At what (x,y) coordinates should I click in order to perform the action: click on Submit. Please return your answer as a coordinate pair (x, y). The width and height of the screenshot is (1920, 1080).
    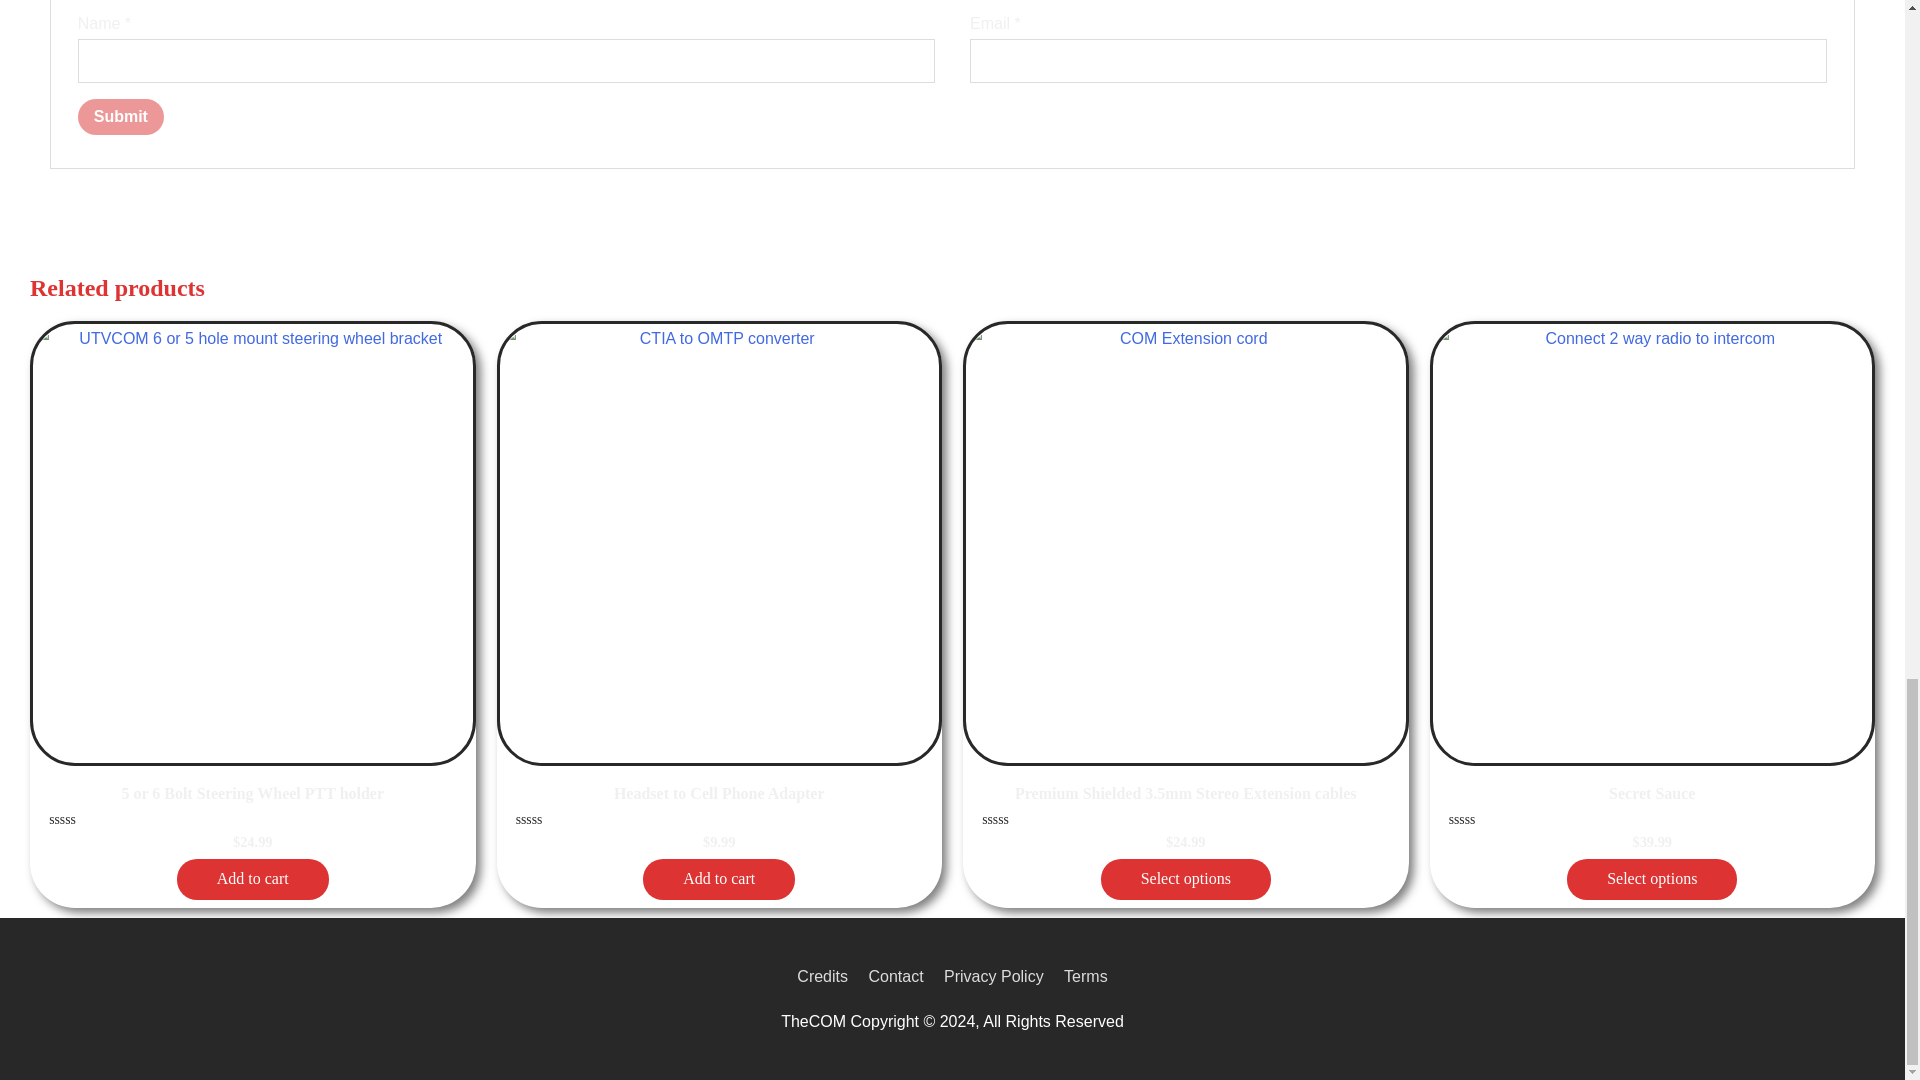
    Looking at the image, I should click on (120, 117).